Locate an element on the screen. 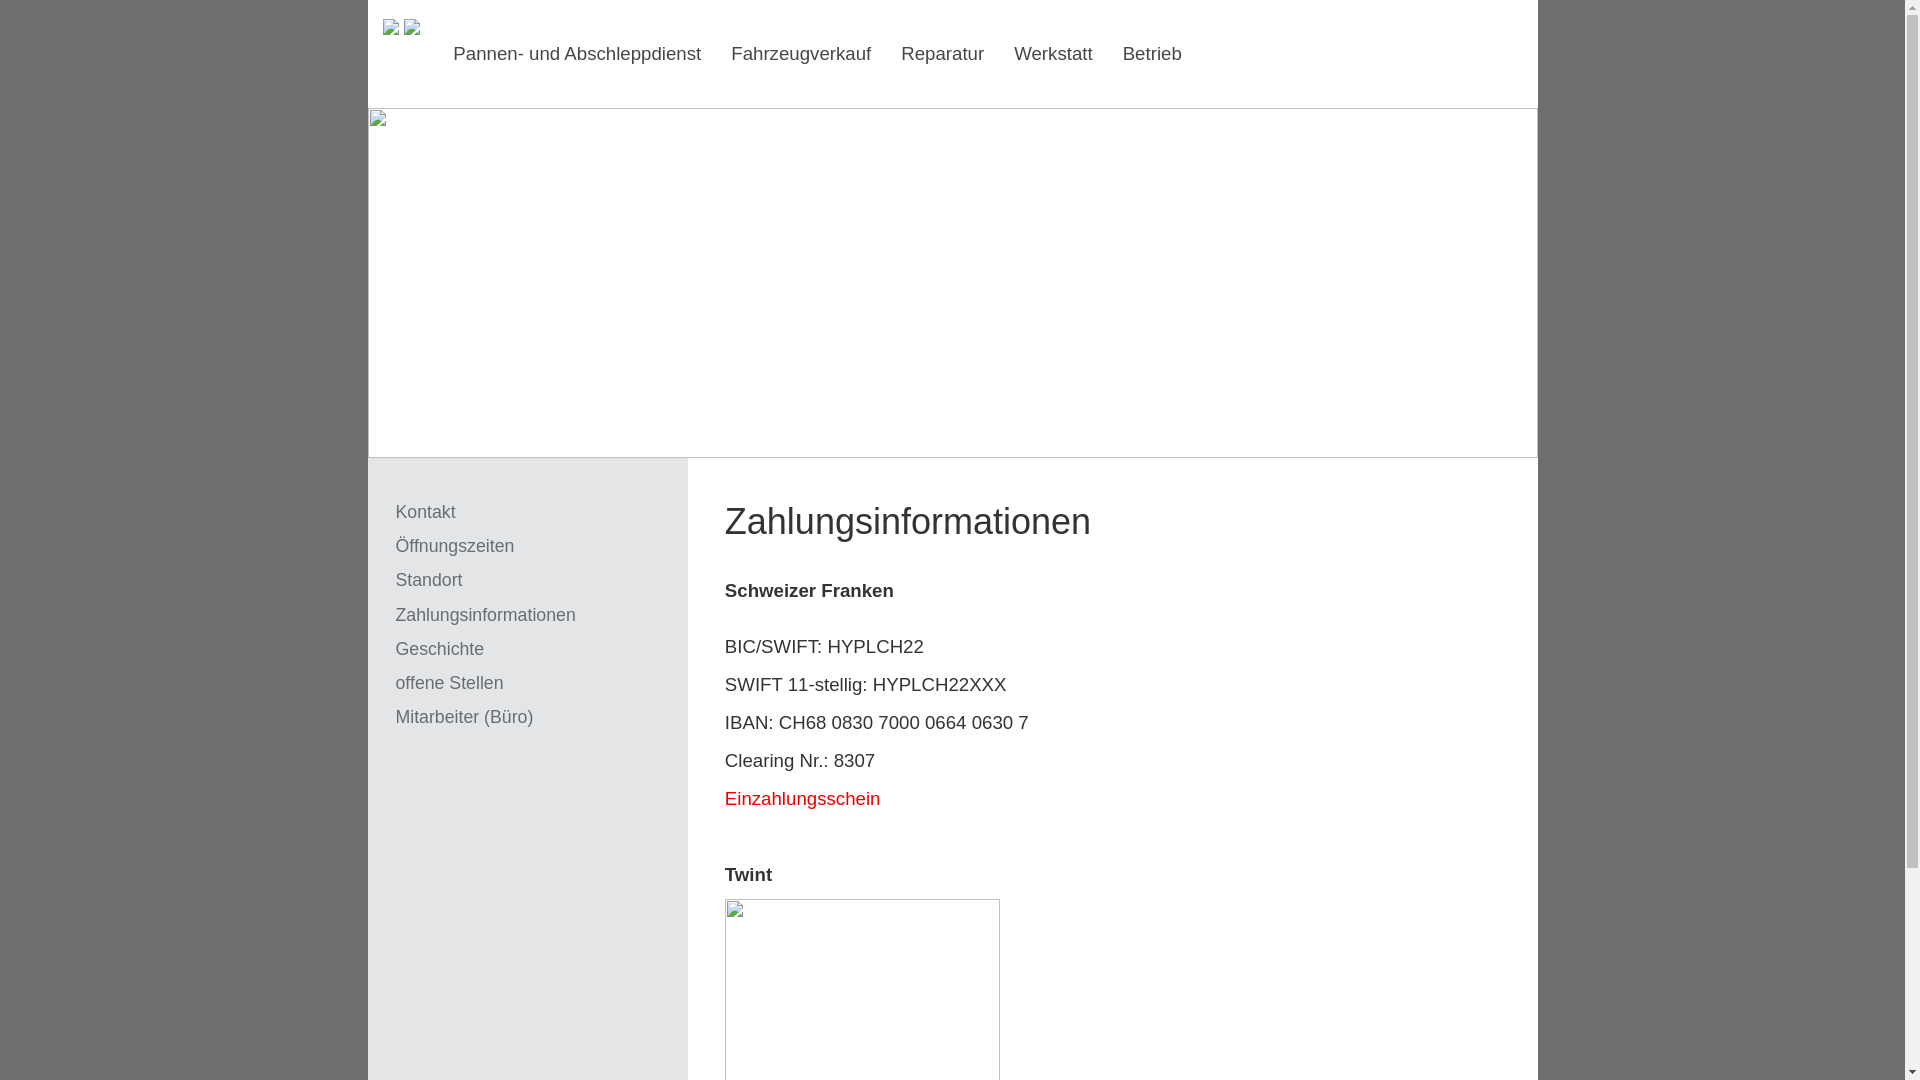 Image resolution: width=1920 pixels, height=1080 pixels. Reparatur is located at coordinates (942, 54).